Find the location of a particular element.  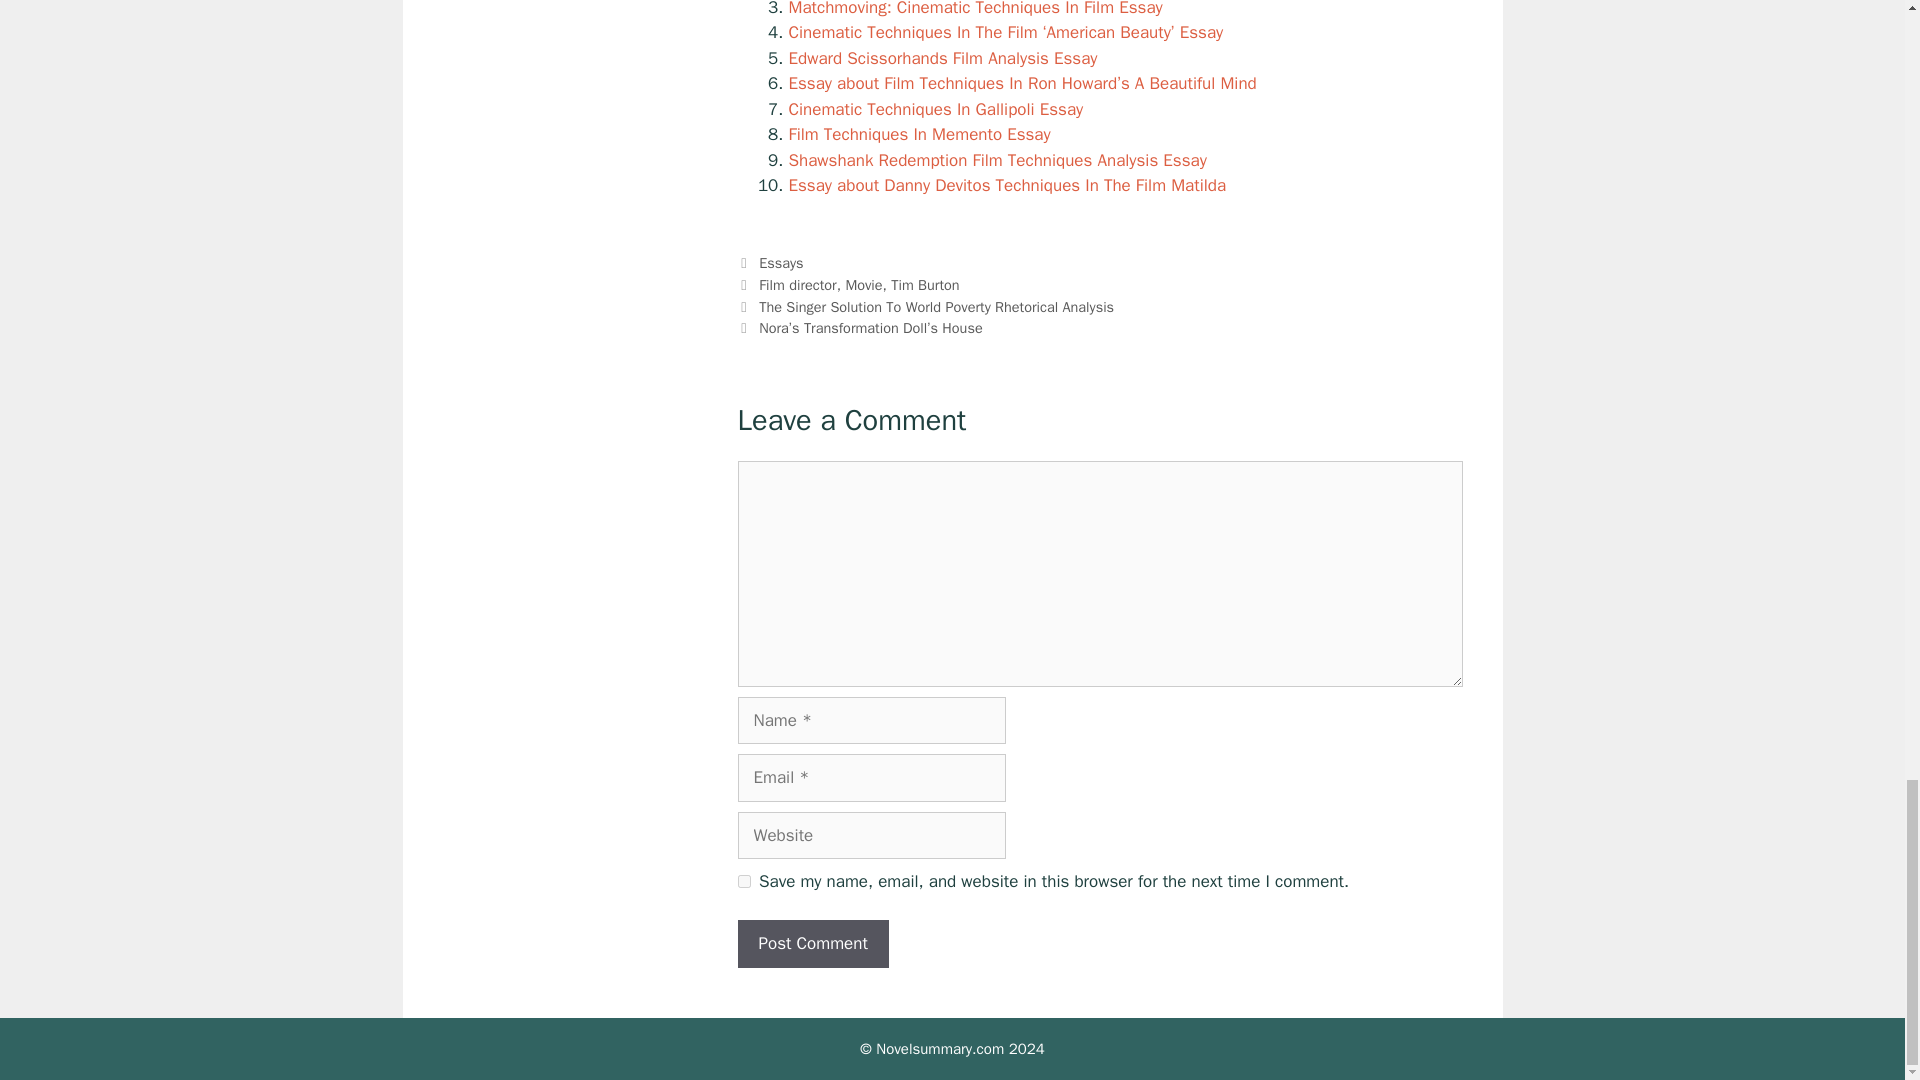

Previous is located at coordinates (926, 307).